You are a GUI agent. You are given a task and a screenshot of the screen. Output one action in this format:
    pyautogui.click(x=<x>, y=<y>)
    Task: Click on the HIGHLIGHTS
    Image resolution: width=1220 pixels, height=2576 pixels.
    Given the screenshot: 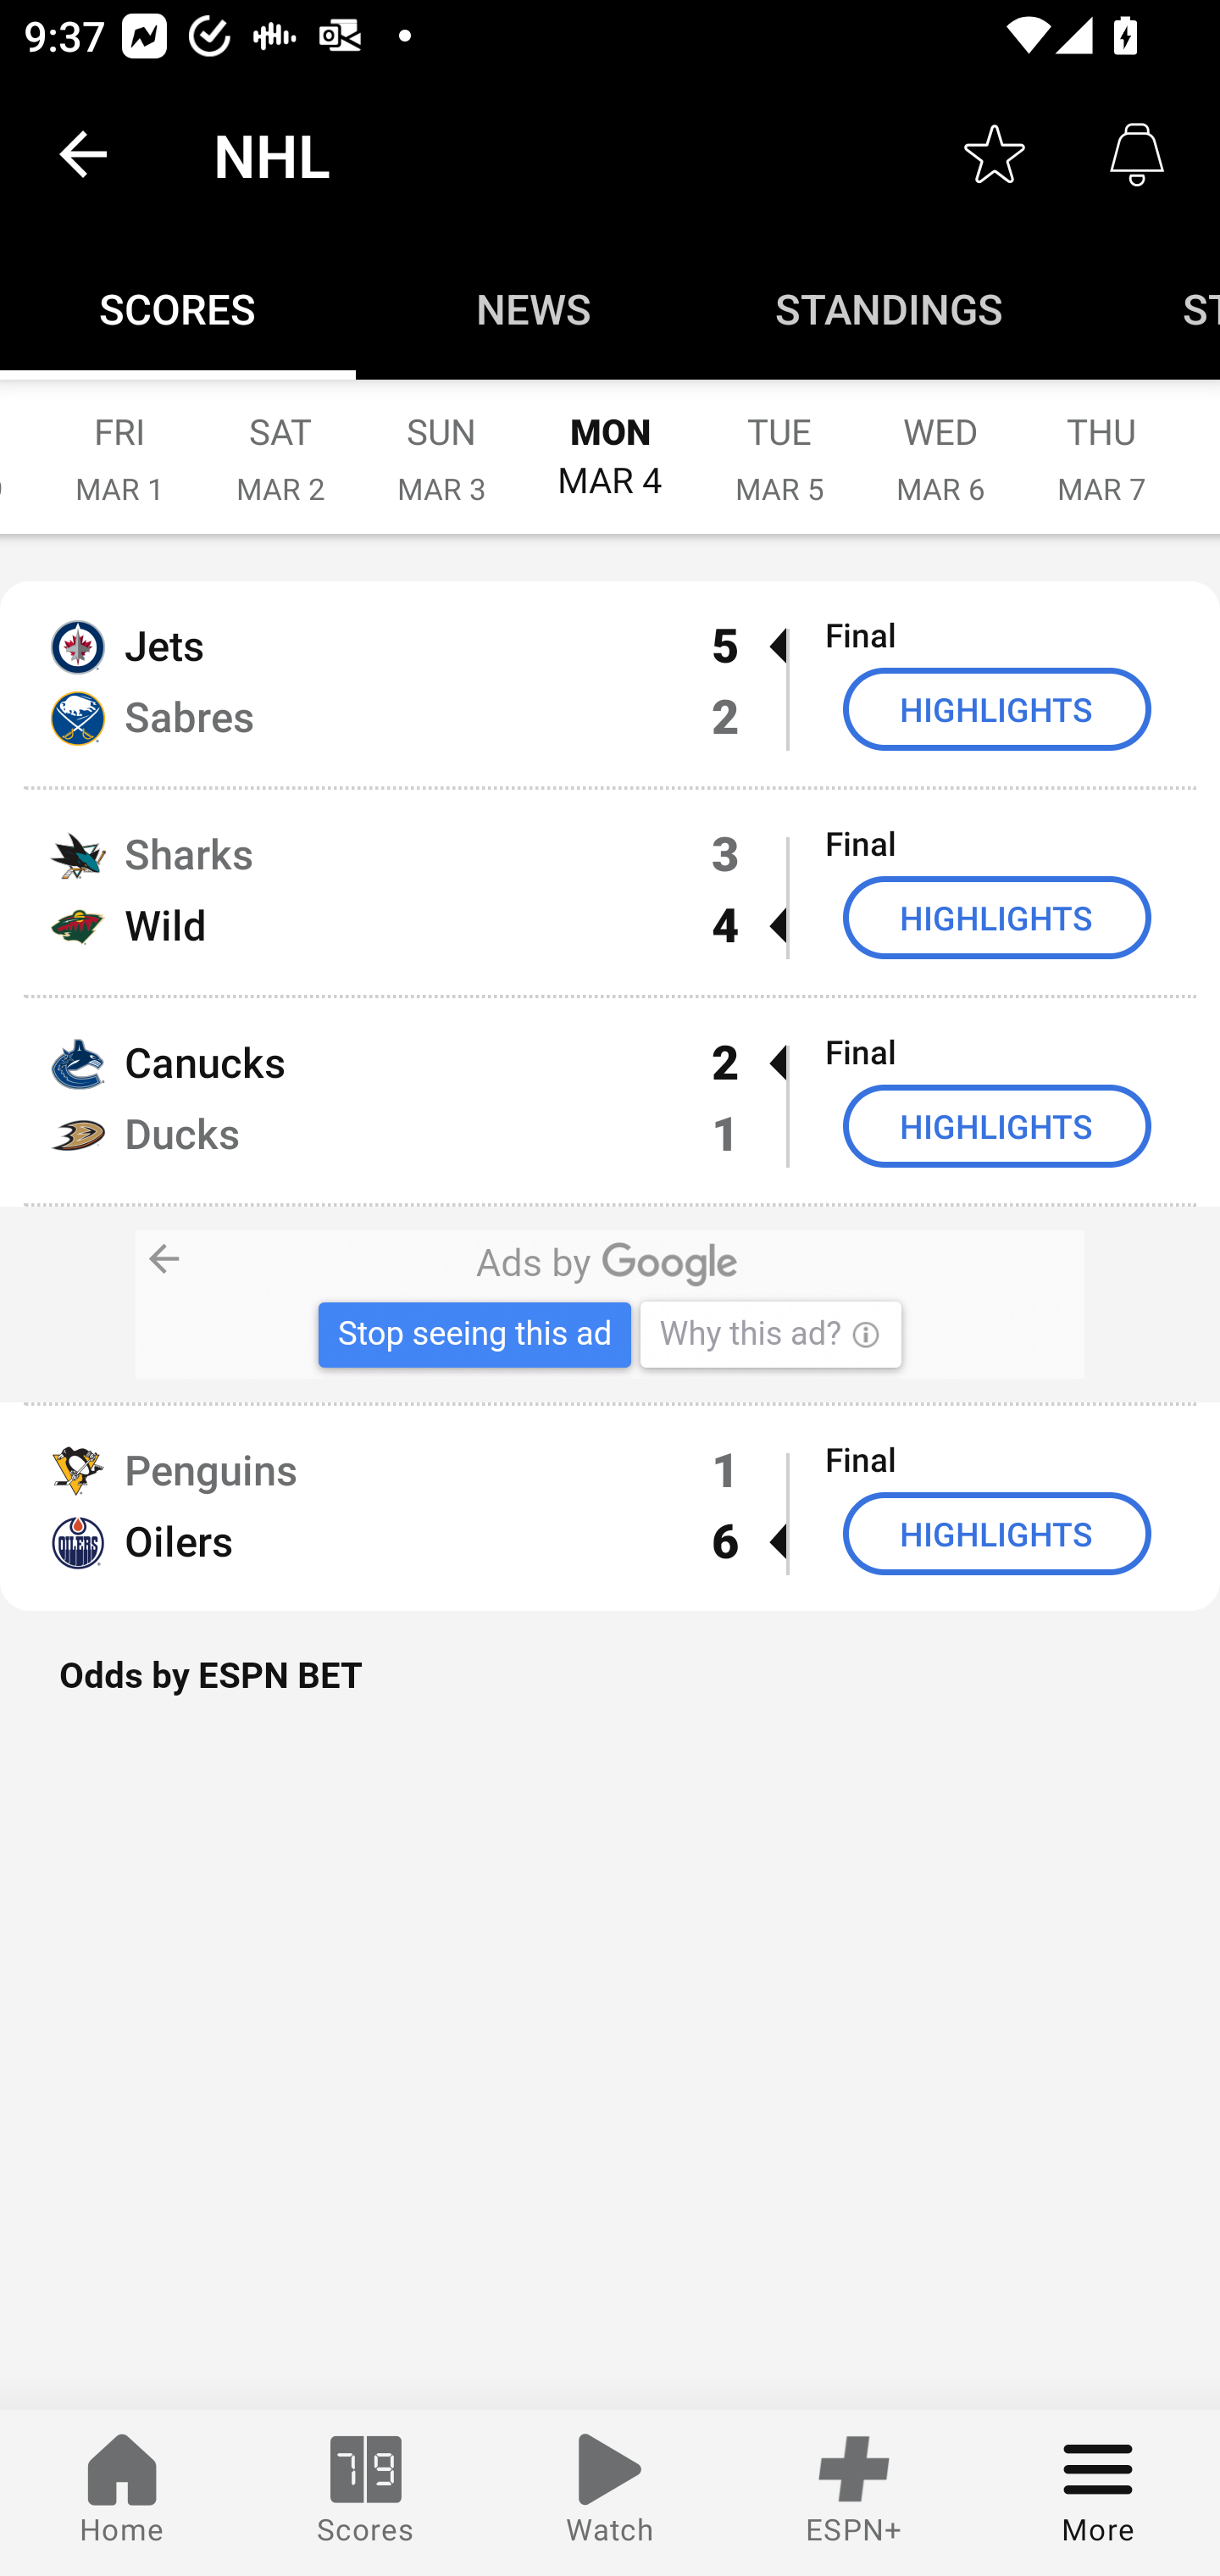 What is the action you would take?
    pyautogui.click(x=997, y=1125)
    